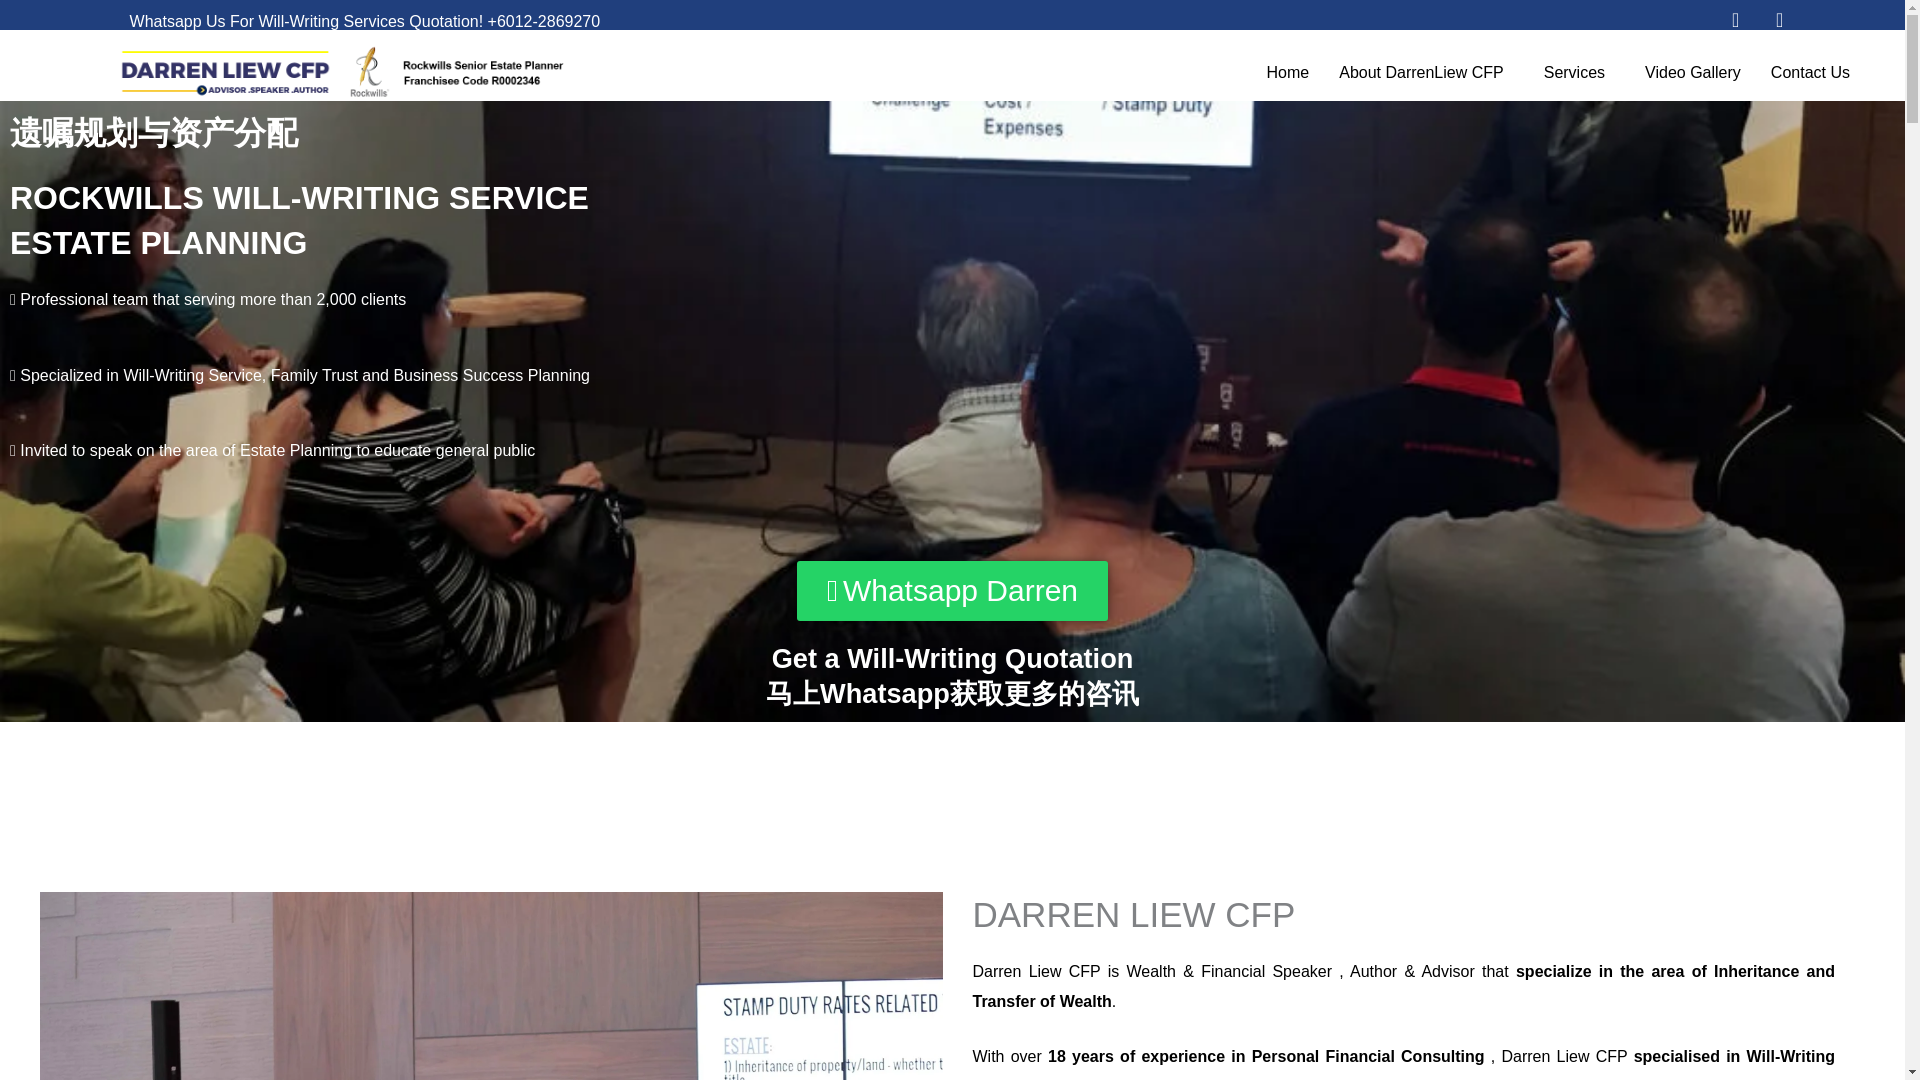  I want to click on Services, so click(1579, 72).